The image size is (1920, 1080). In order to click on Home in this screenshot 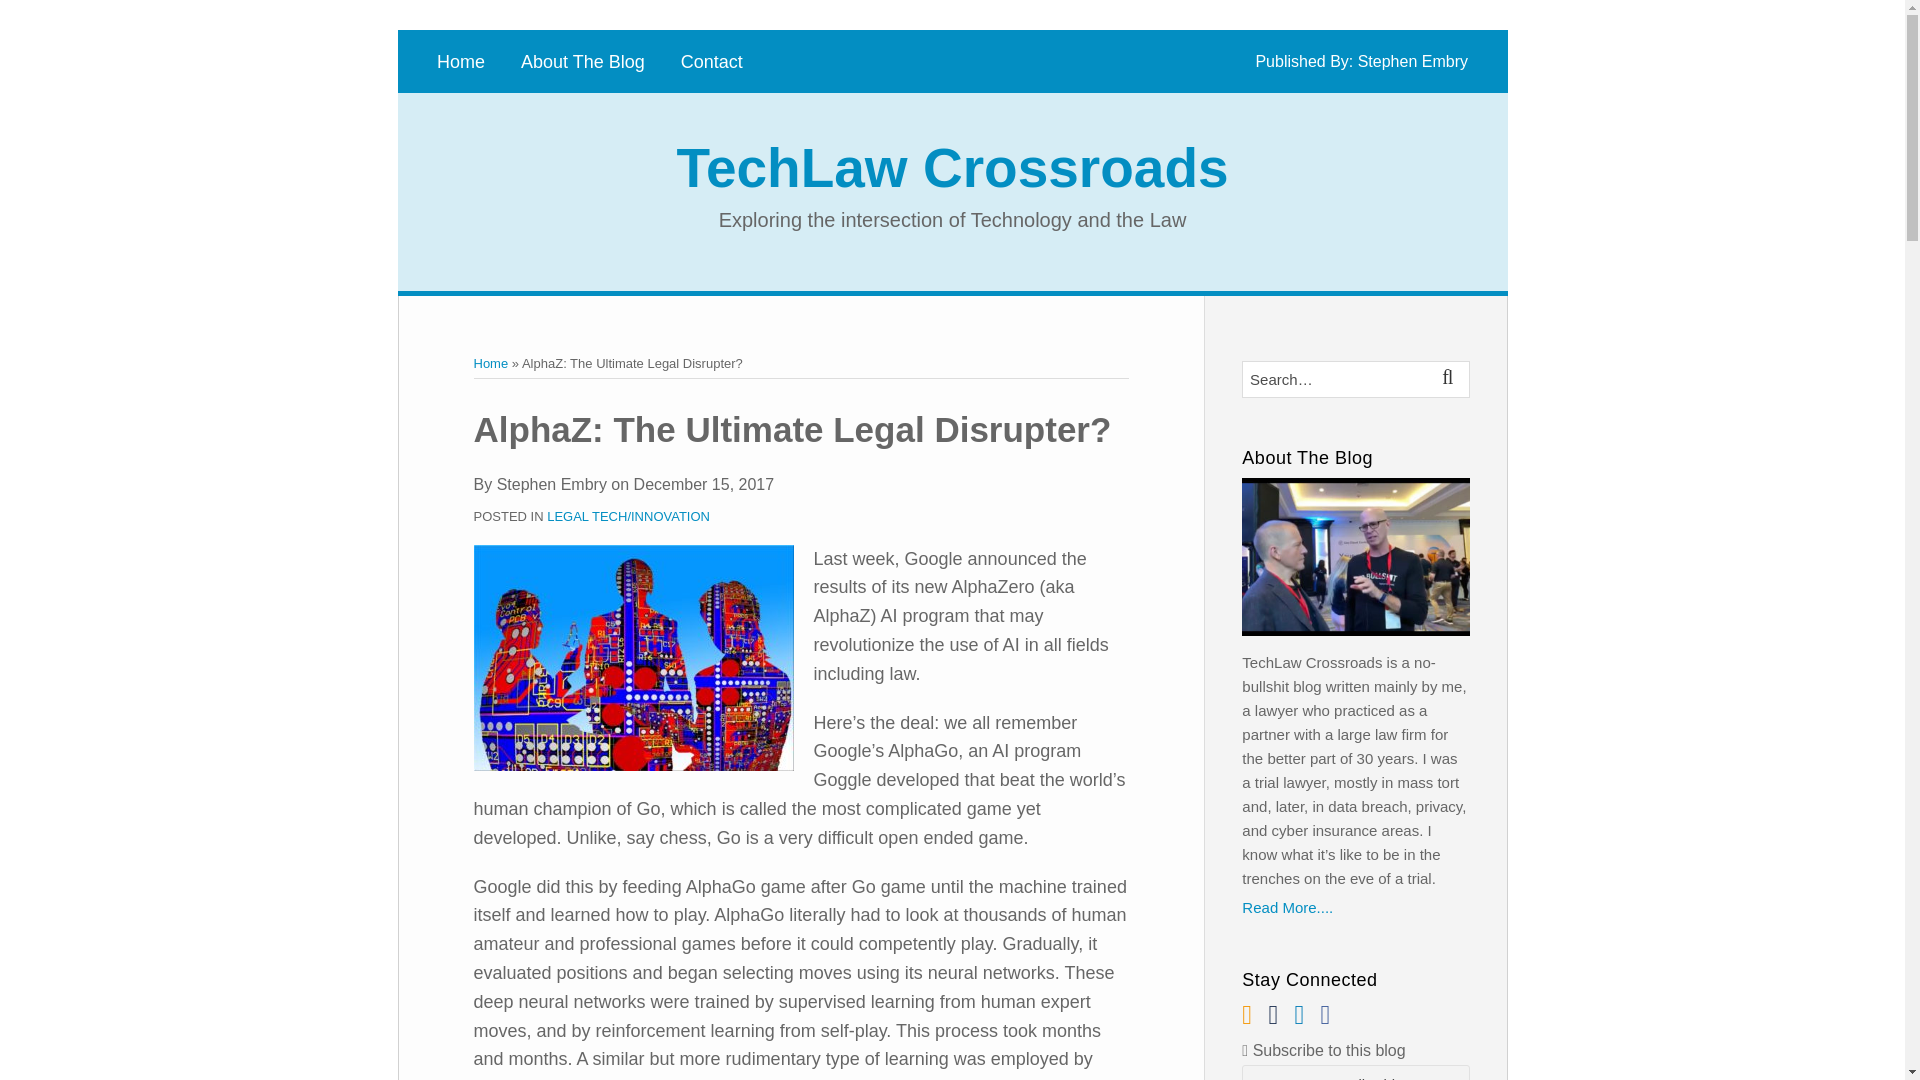, I will do `click(491, 364)`.